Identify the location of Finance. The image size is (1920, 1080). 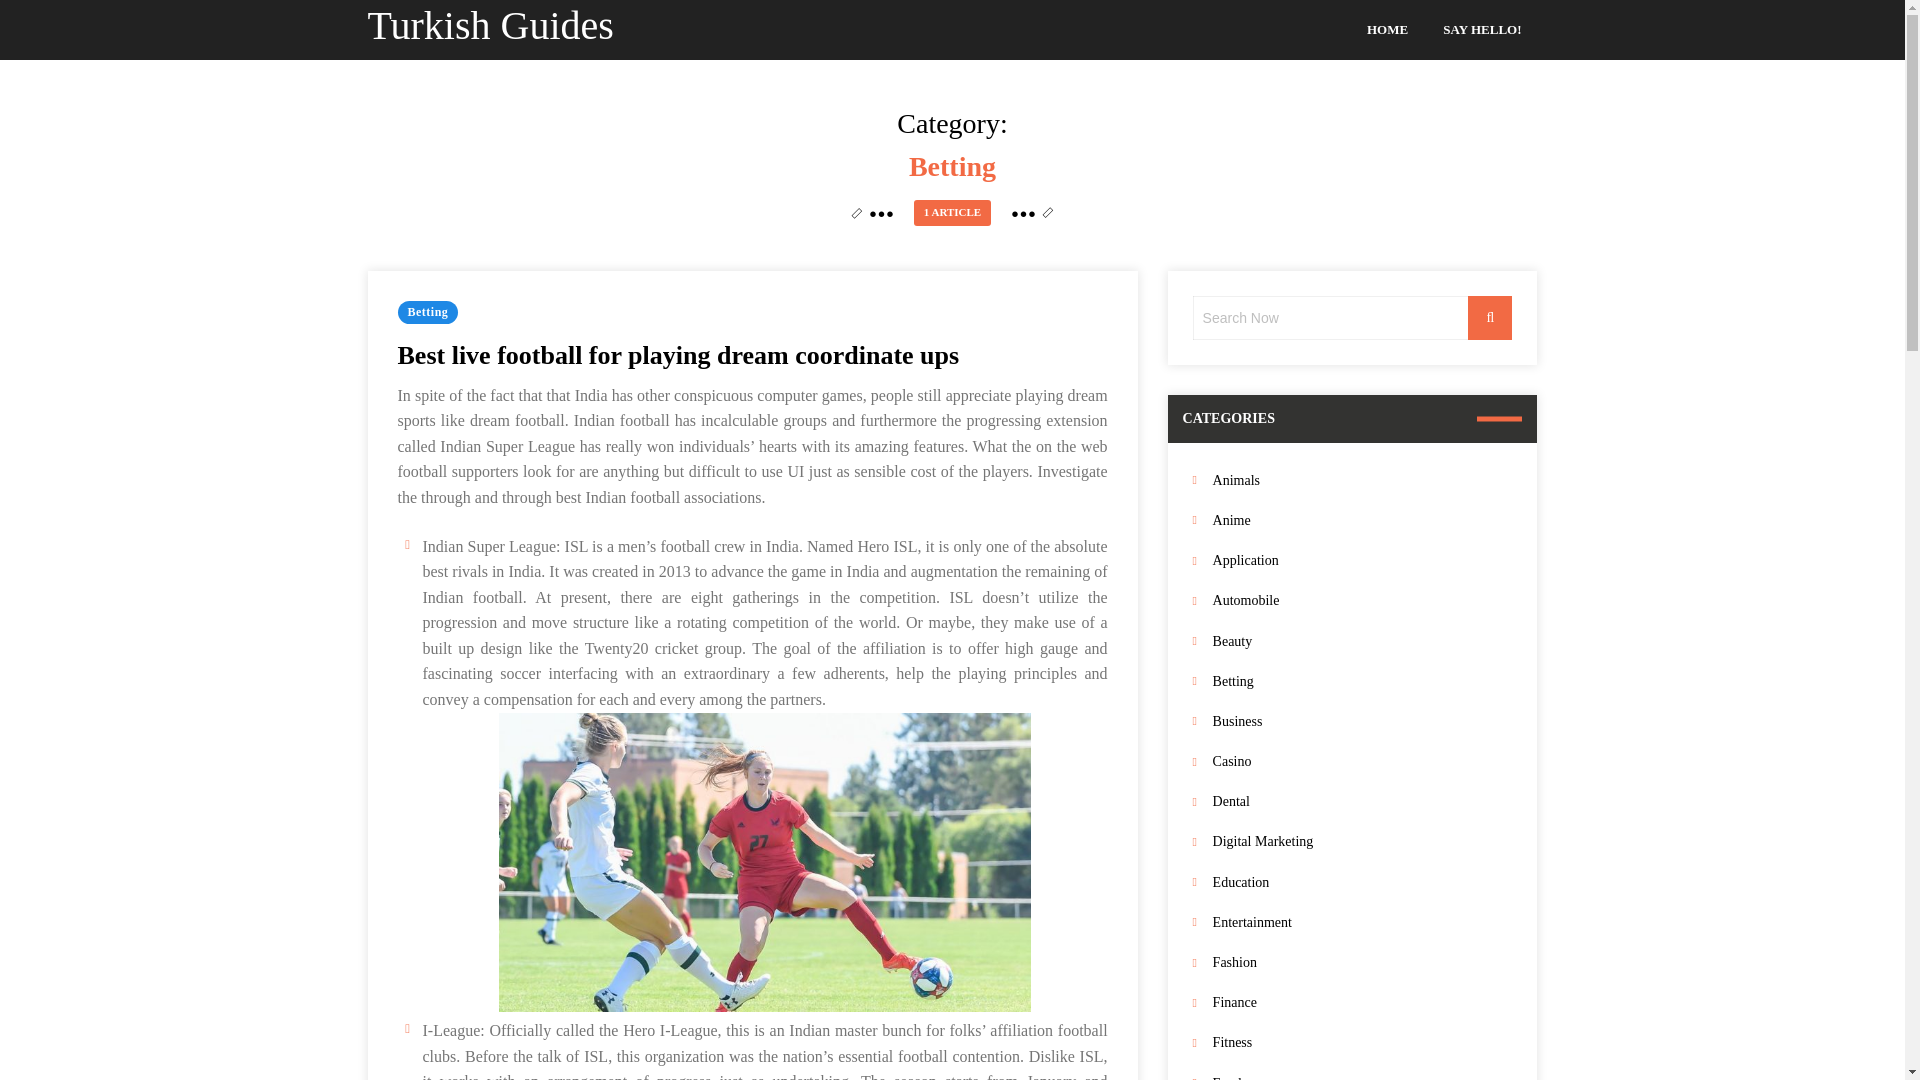
(1362, 1002).